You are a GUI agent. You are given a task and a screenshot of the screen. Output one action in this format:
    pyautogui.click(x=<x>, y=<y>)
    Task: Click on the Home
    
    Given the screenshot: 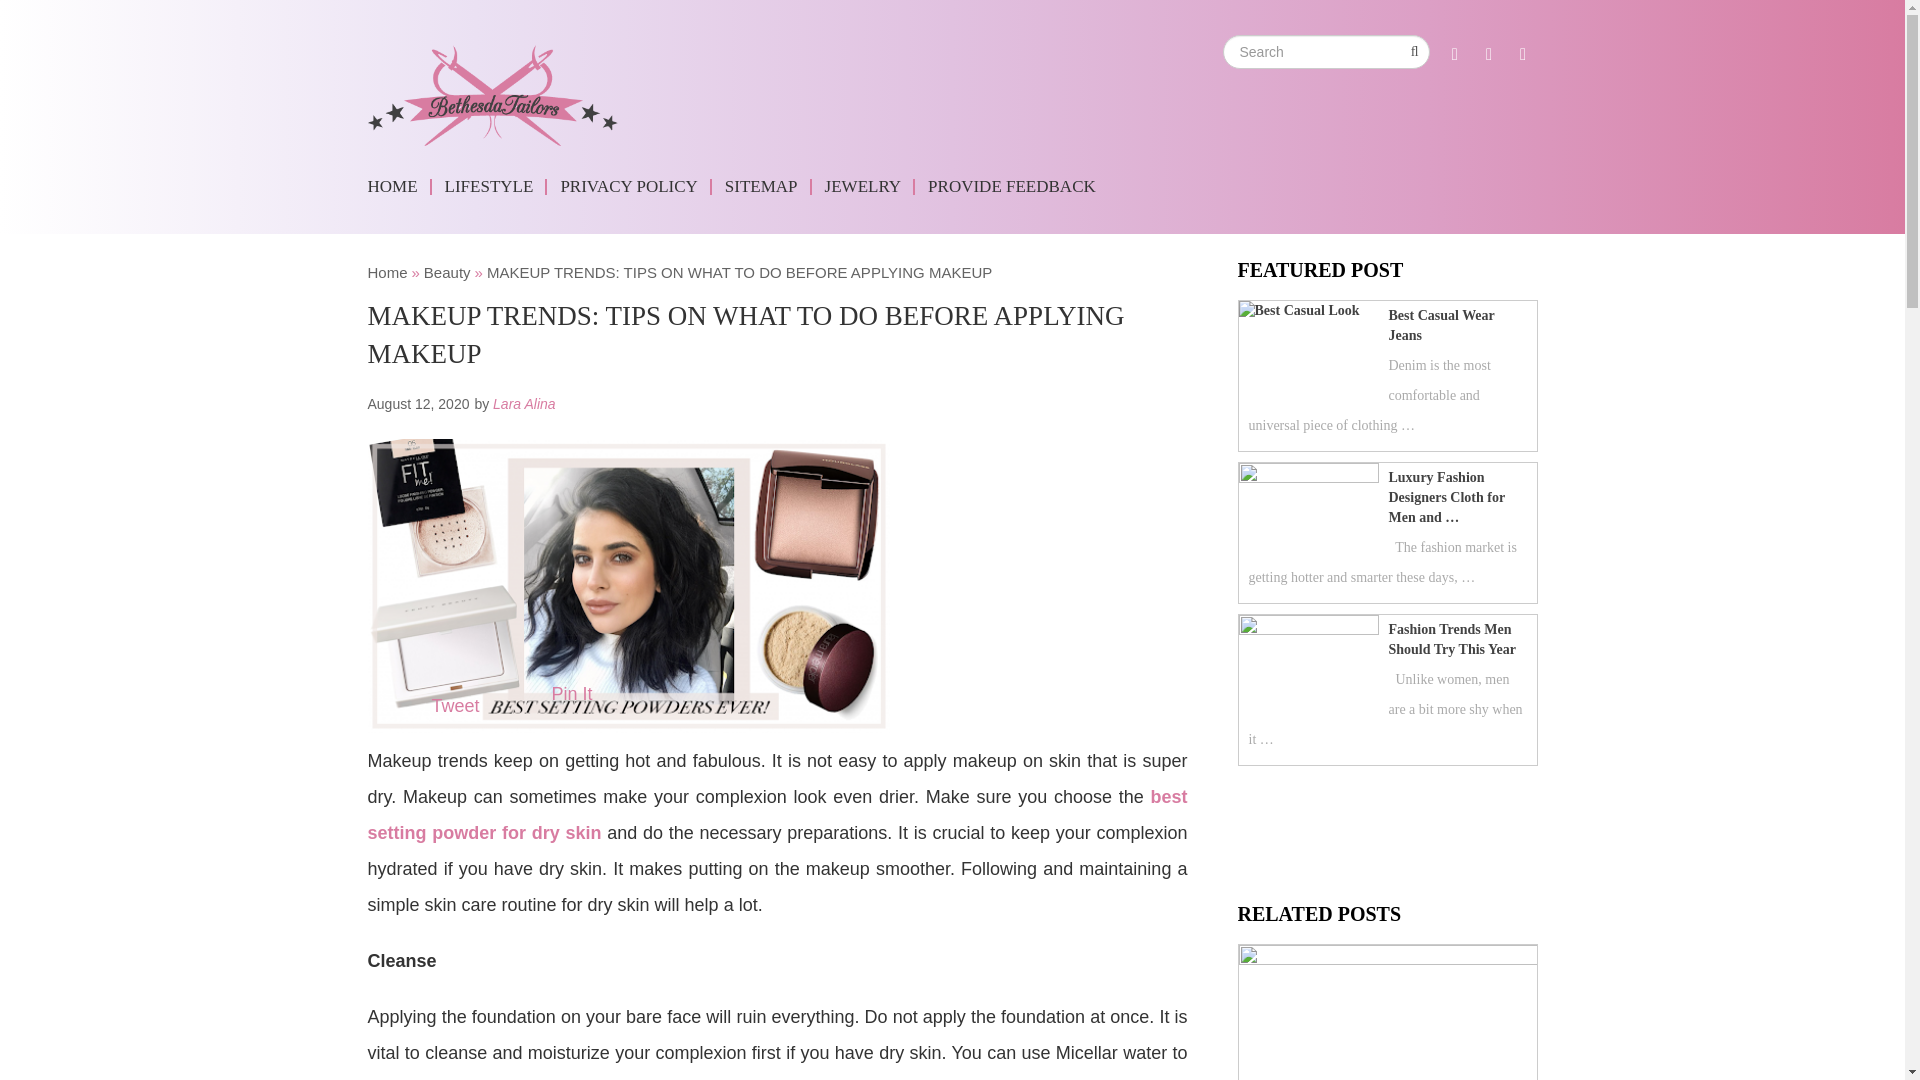 What is the action you would take?
    pyautogui.click(x=388, y=272)
    